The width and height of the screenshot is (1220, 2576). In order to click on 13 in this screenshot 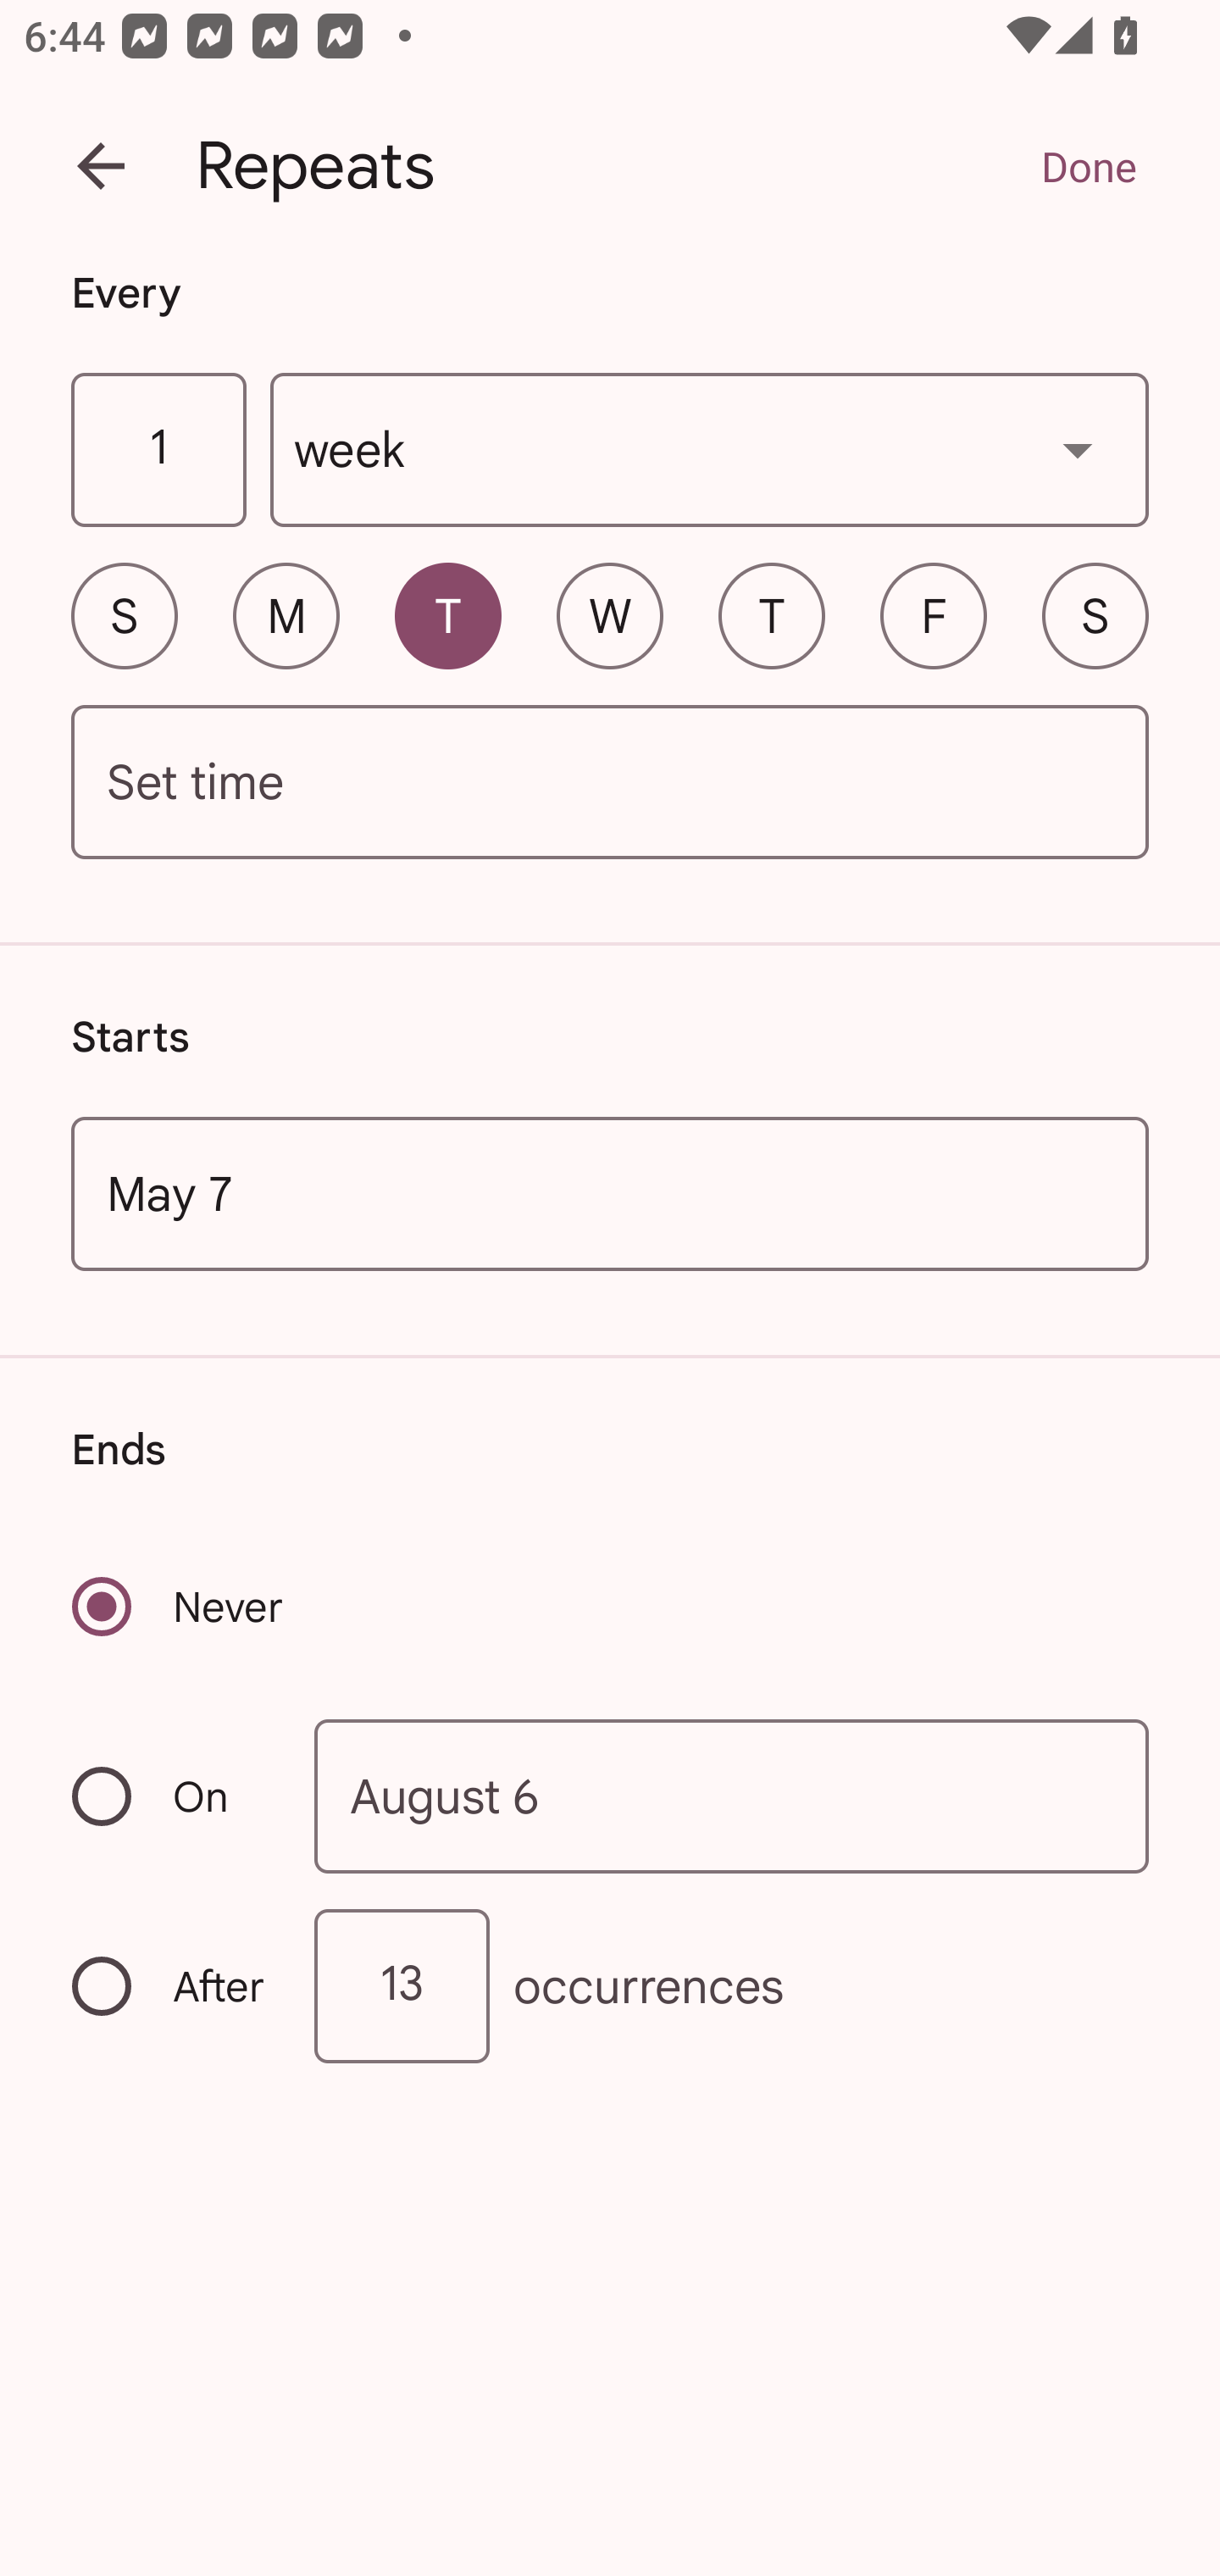, I will do `click(402, 1986)`.